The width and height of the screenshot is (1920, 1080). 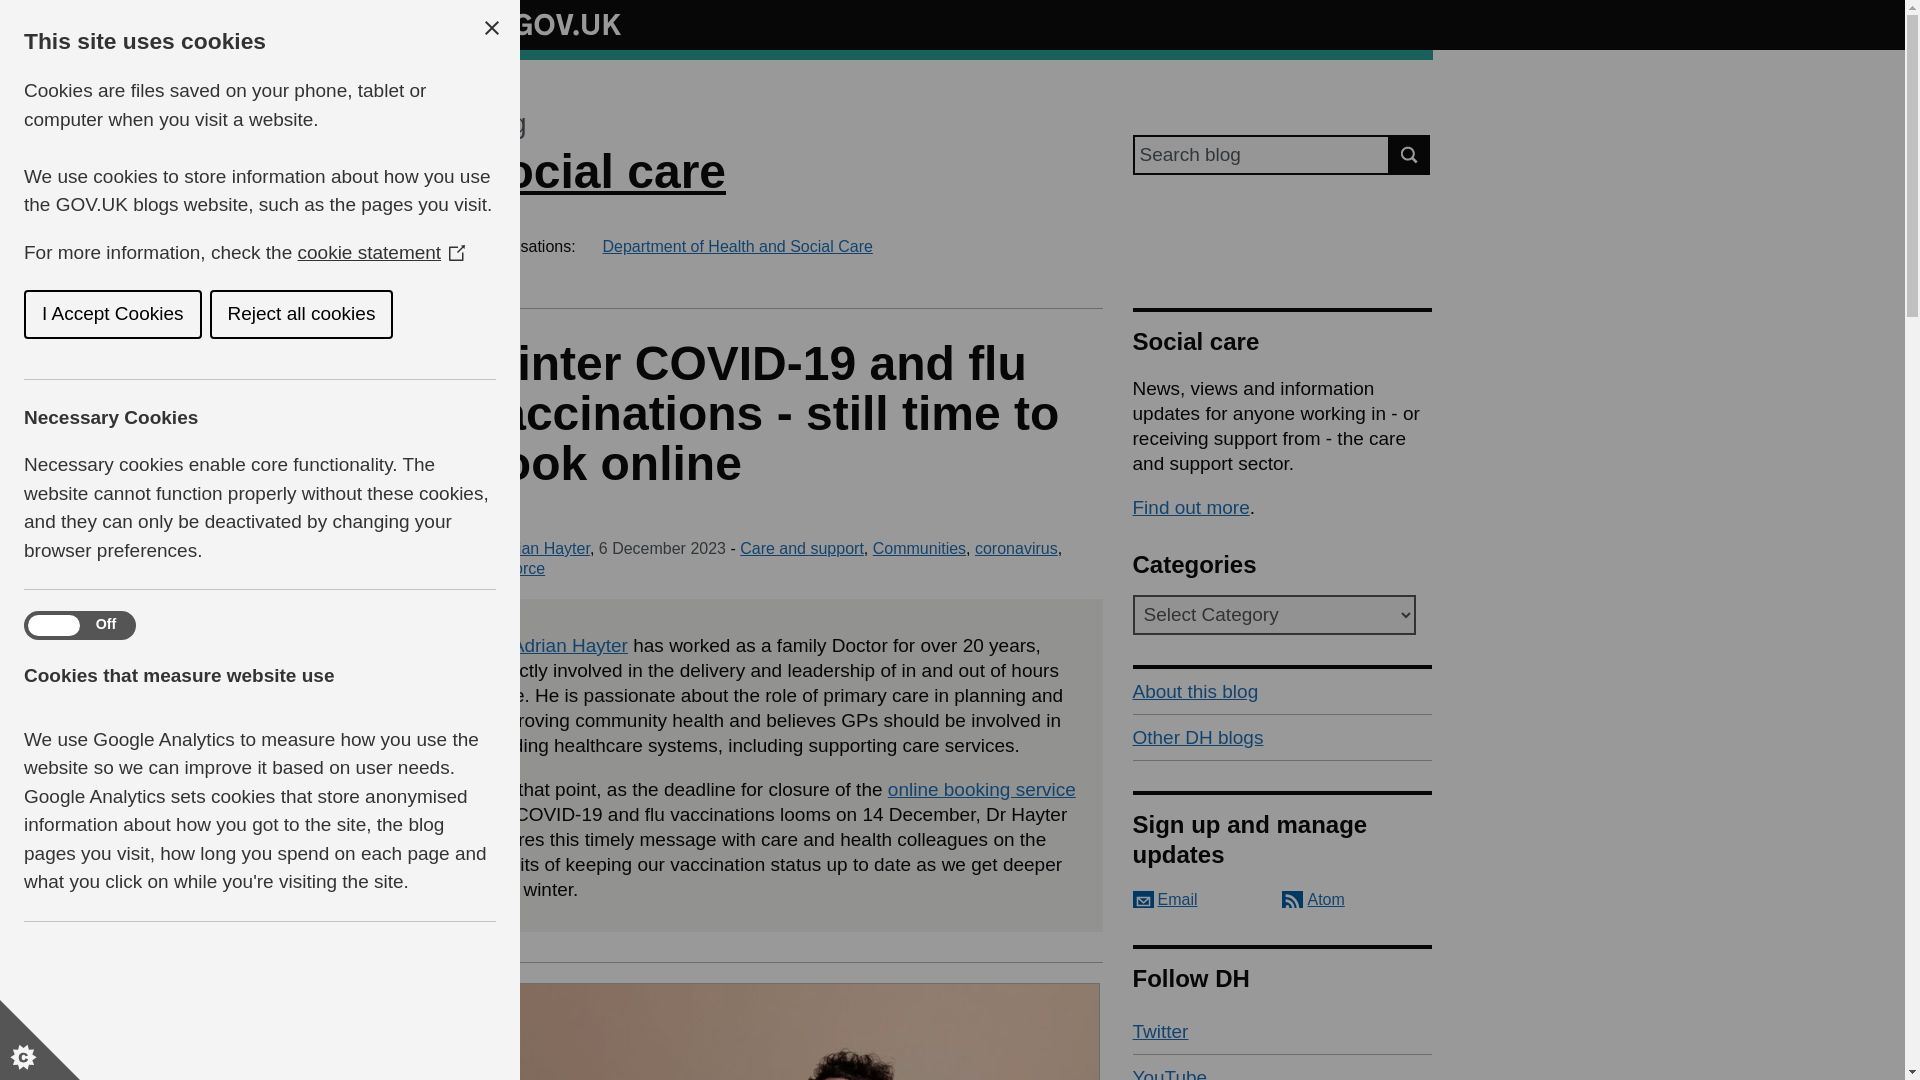 What do you see at coordinates (1282, 738) in the screenshot?
I see `Other DH blogs` at bounding box center [1282, 738].